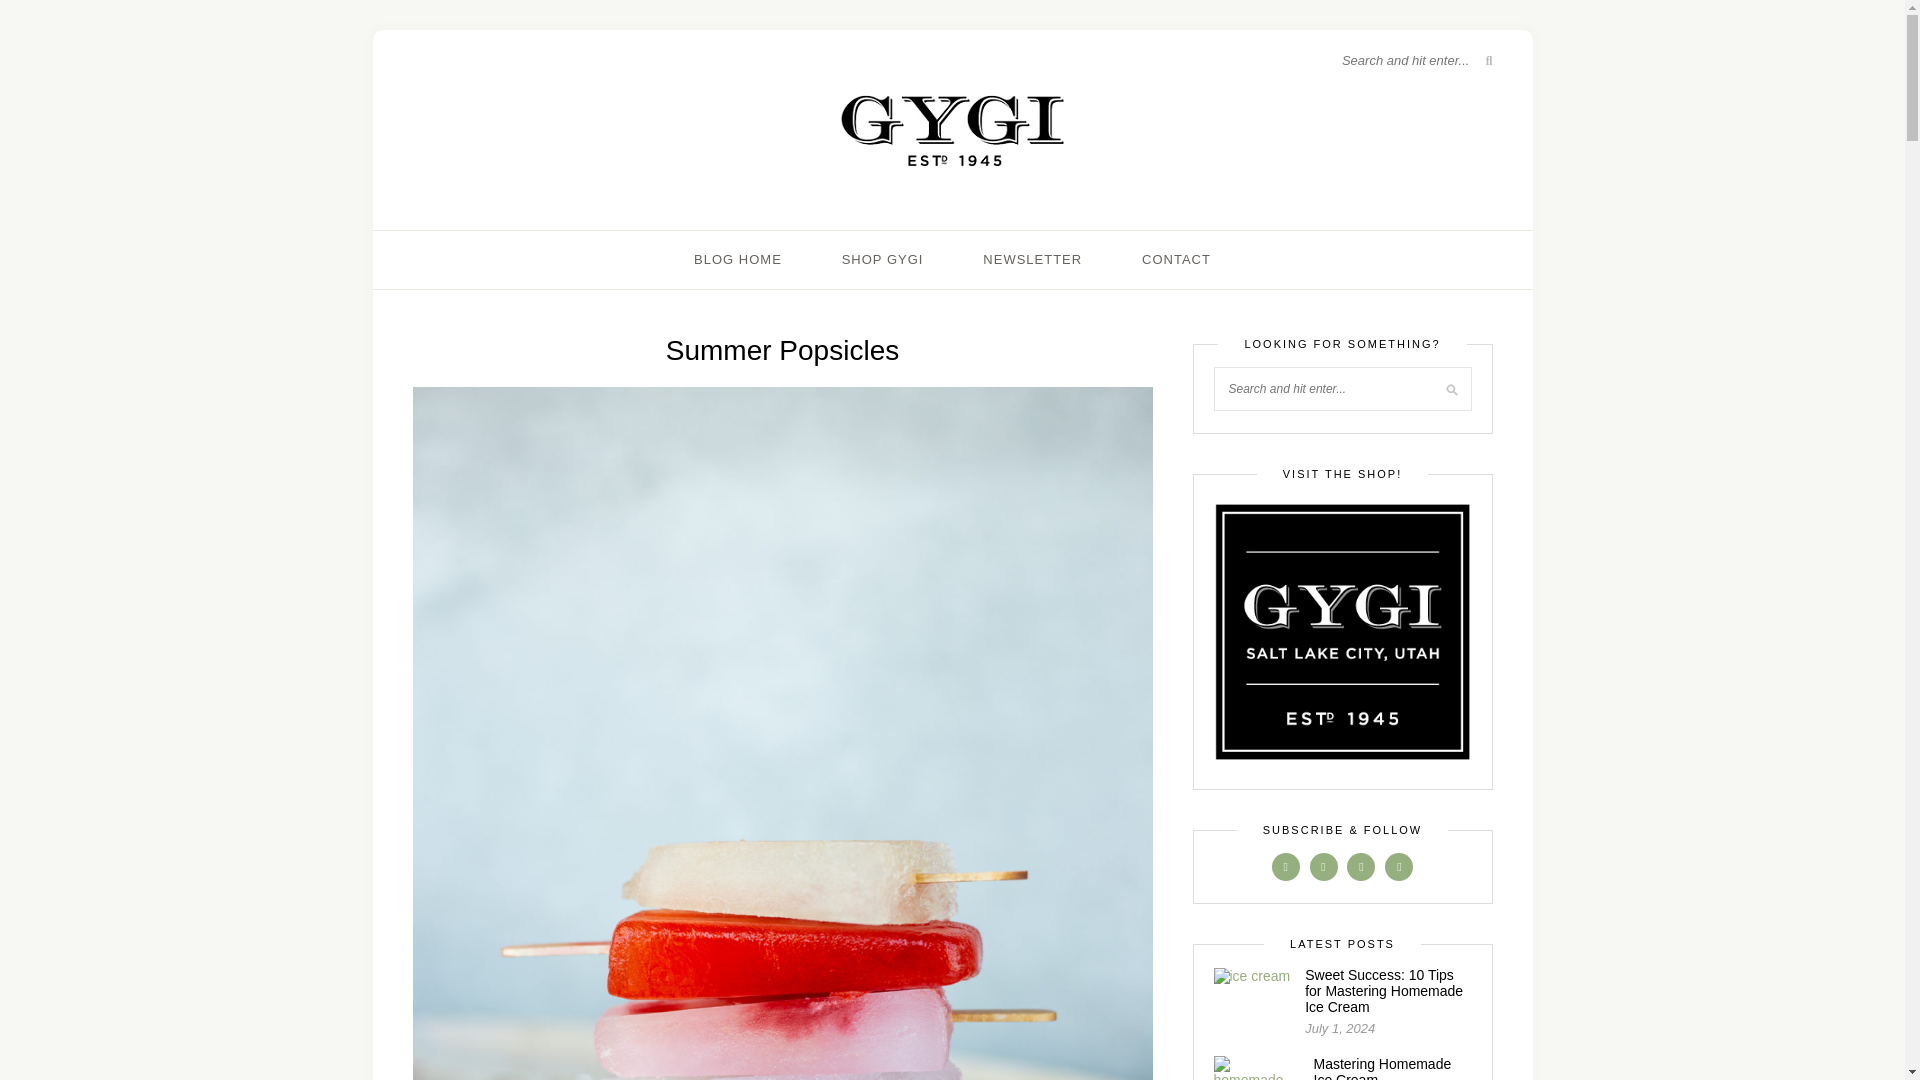  I want to click on NEWSLETTER, so click(1032, 260).